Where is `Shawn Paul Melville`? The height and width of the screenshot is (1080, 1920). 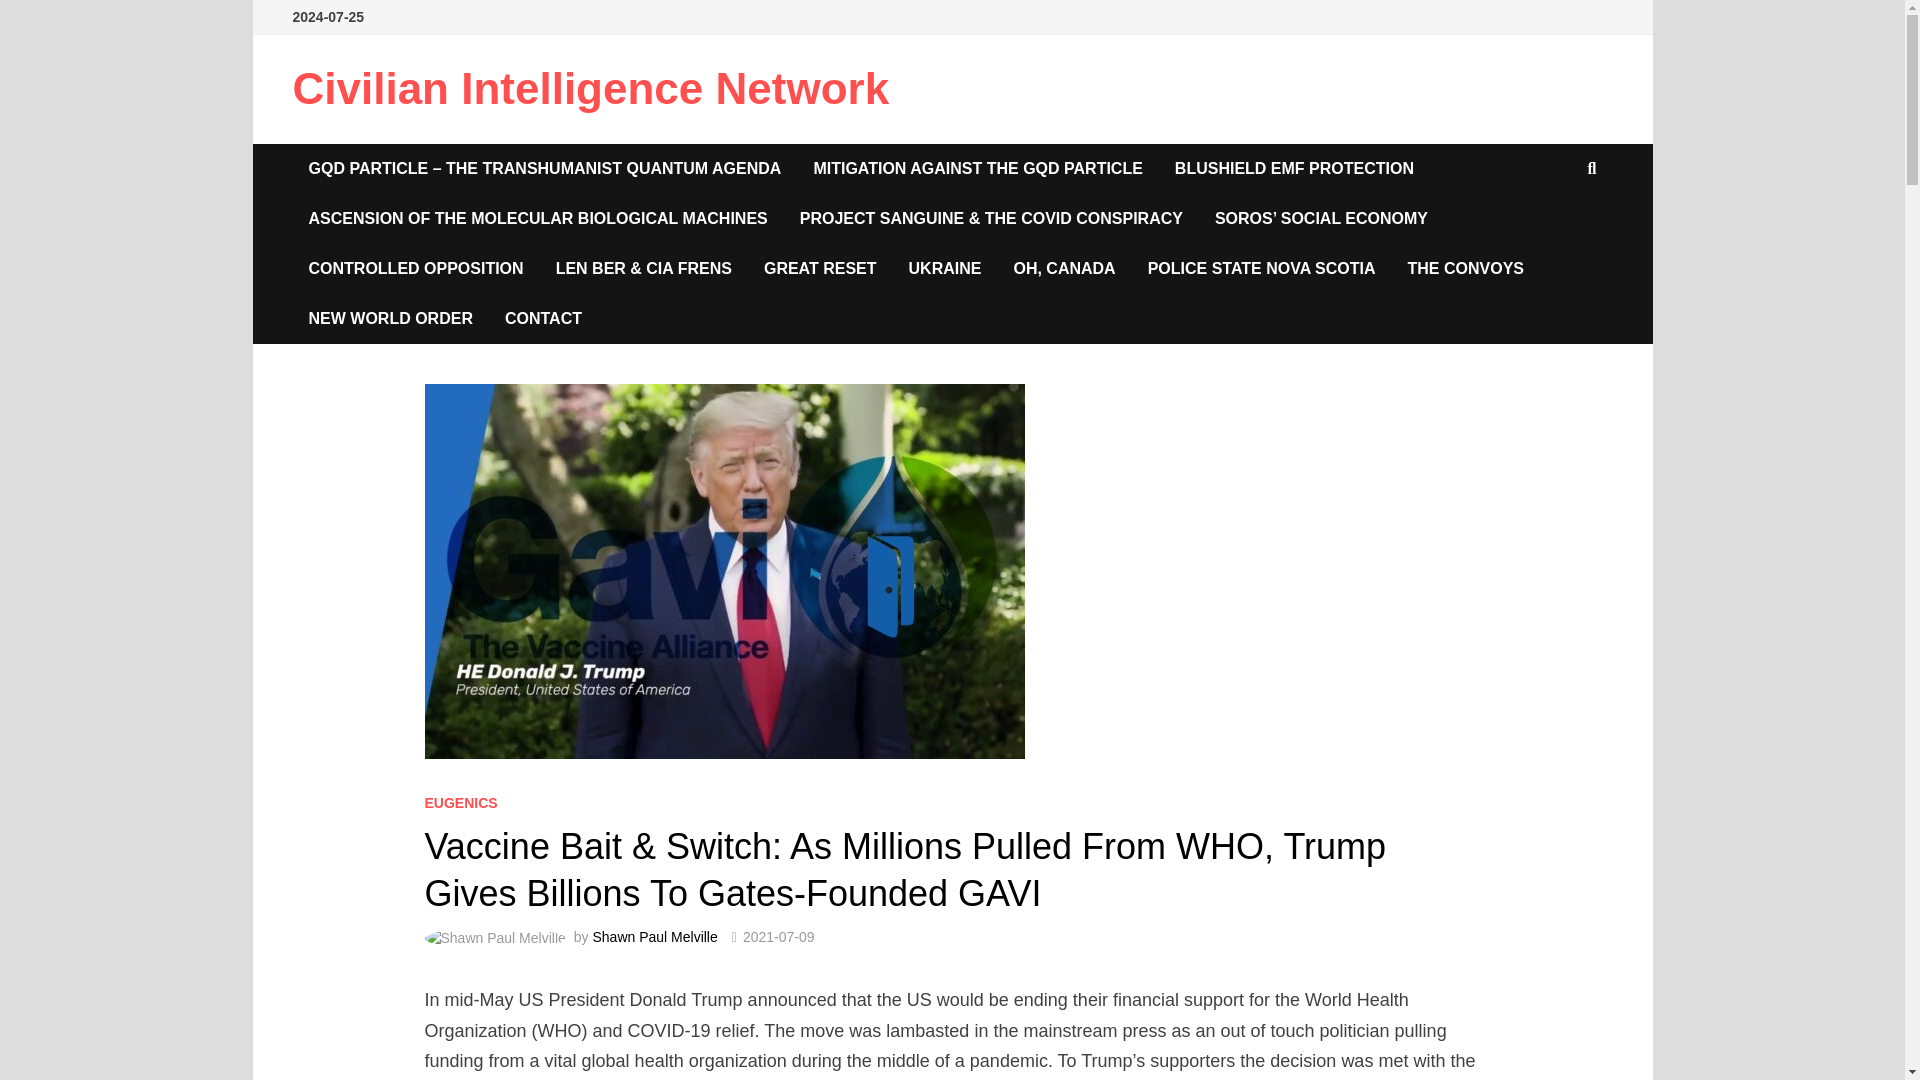 Shawn Paul Melville is located at coordinates (654, 936).